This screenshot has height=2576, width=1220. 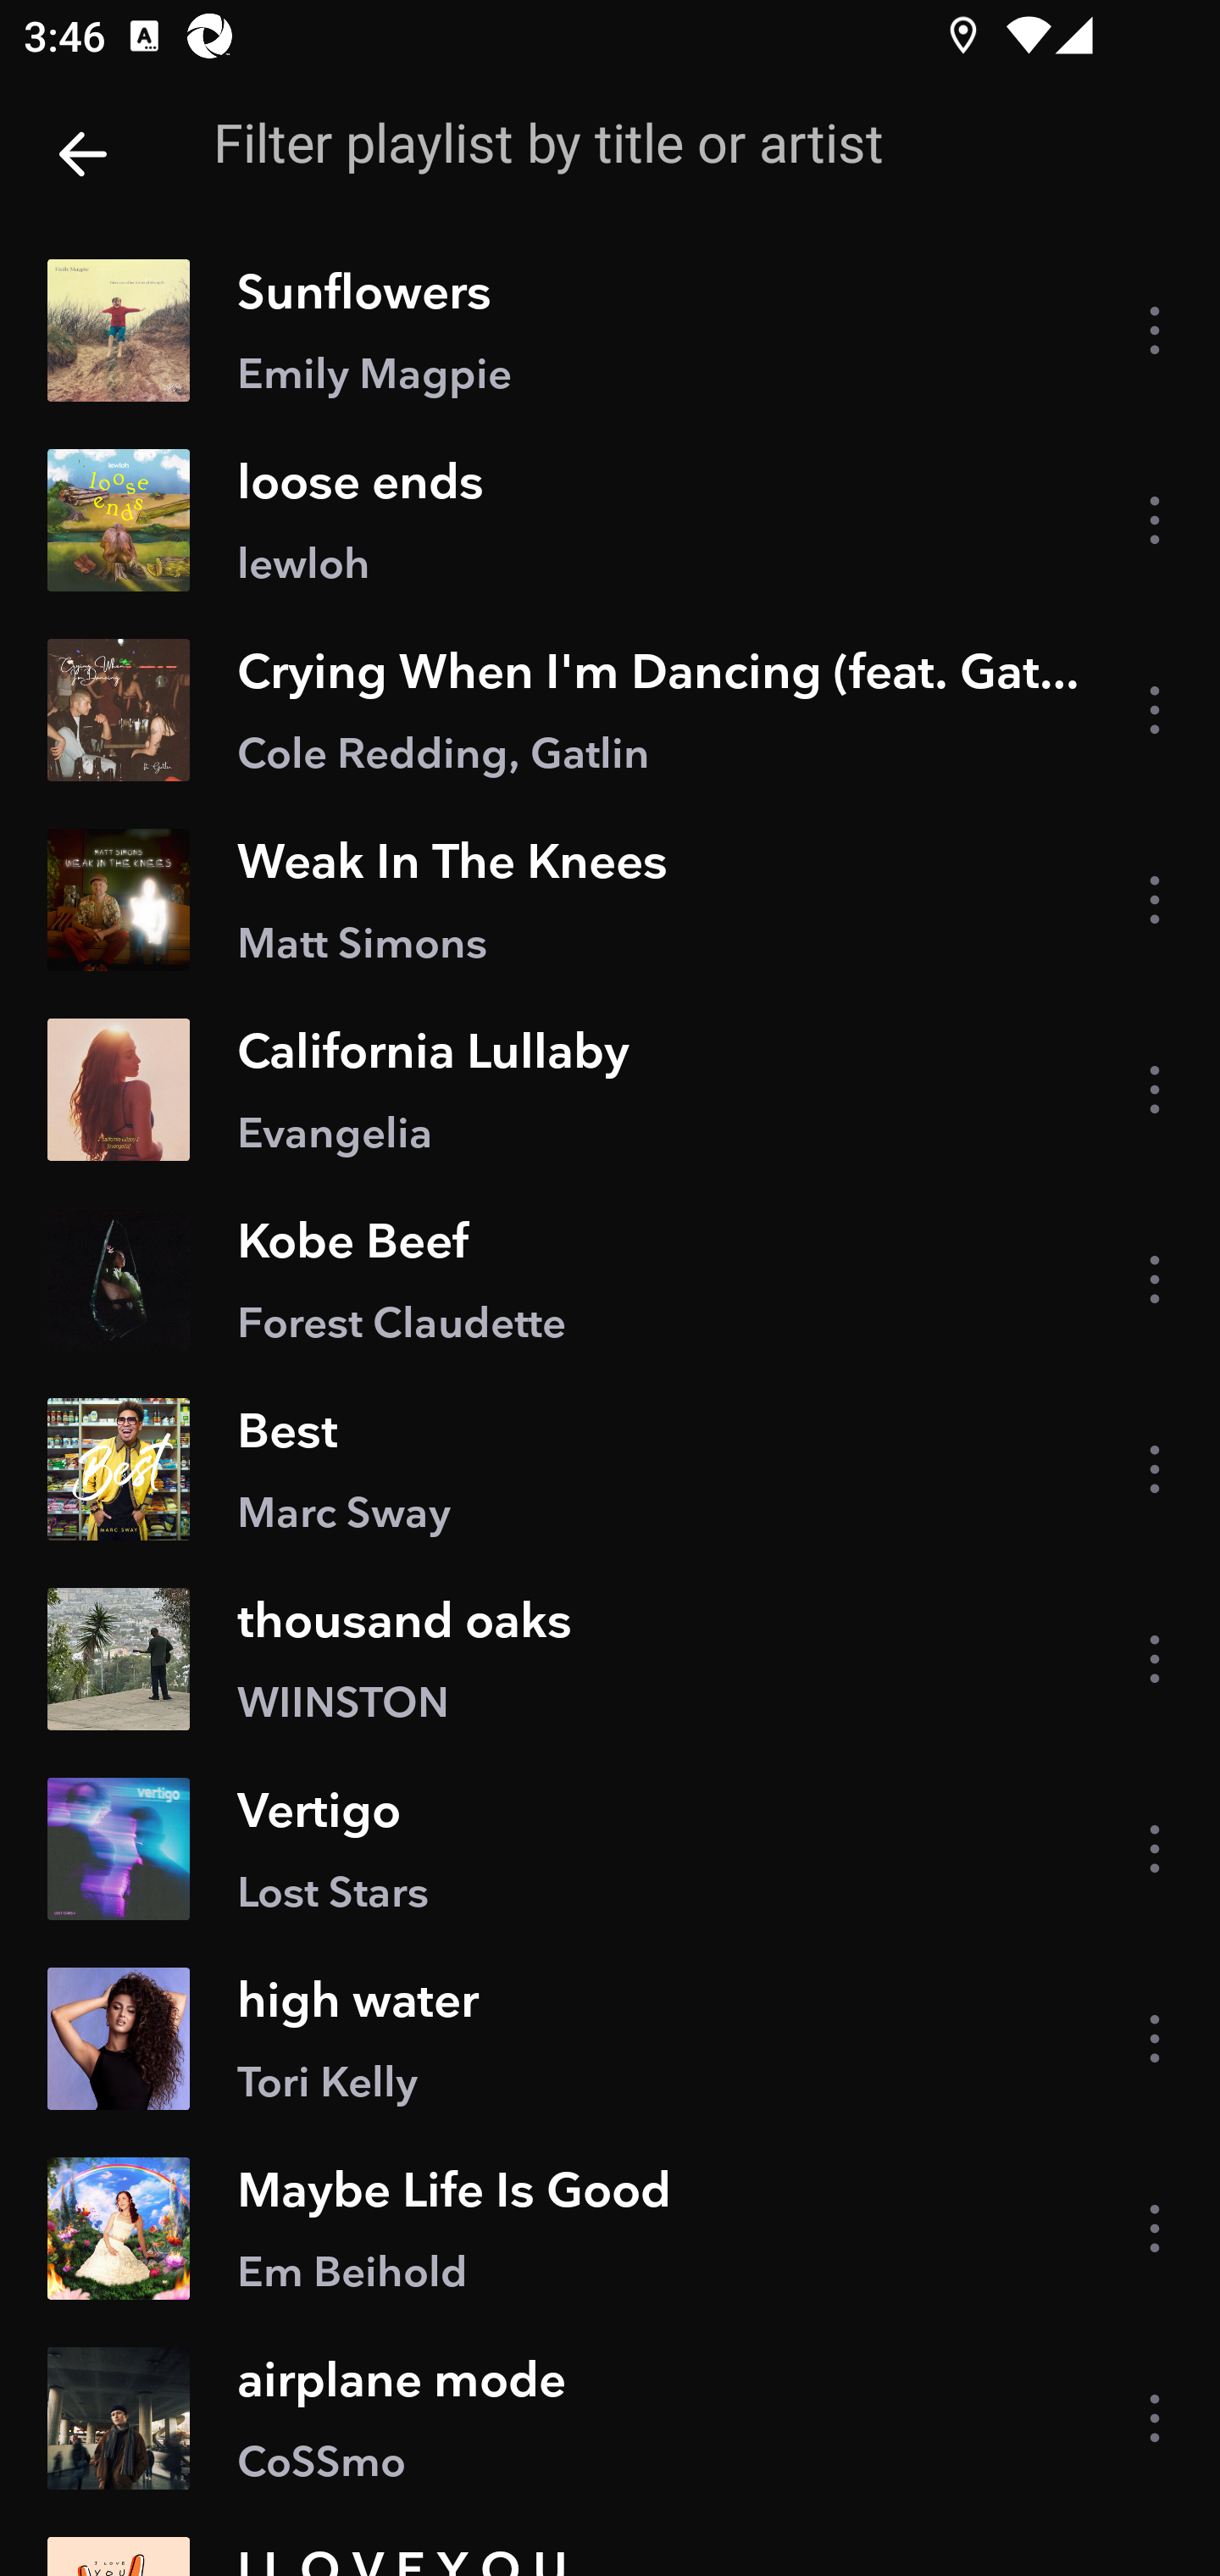 What do you see at coordinates (610, 1659) in the screenshot?
I see `thousand oaks WIINSTON` at bounding box center [610, 1659].